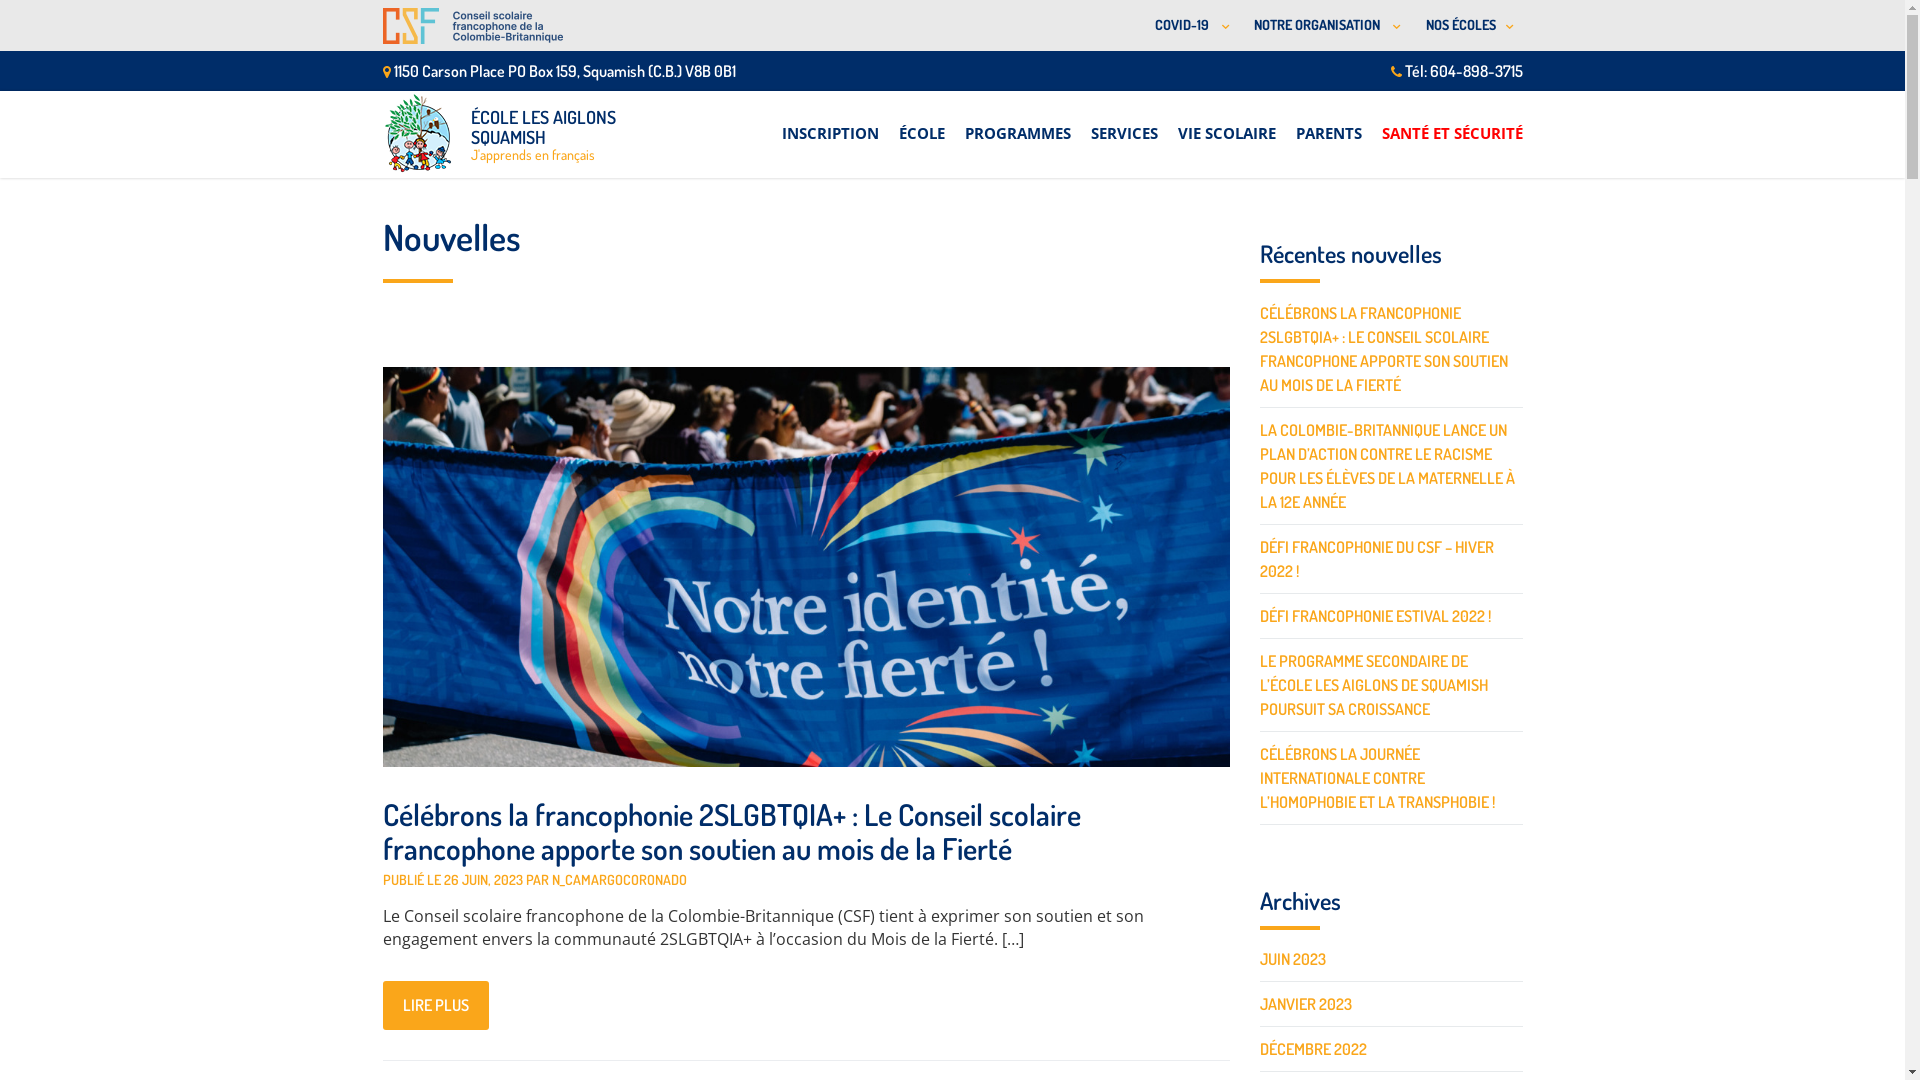  Describe the element at coordinates (1124, 122) in the screenshot. I see `SERVICES` at that location.